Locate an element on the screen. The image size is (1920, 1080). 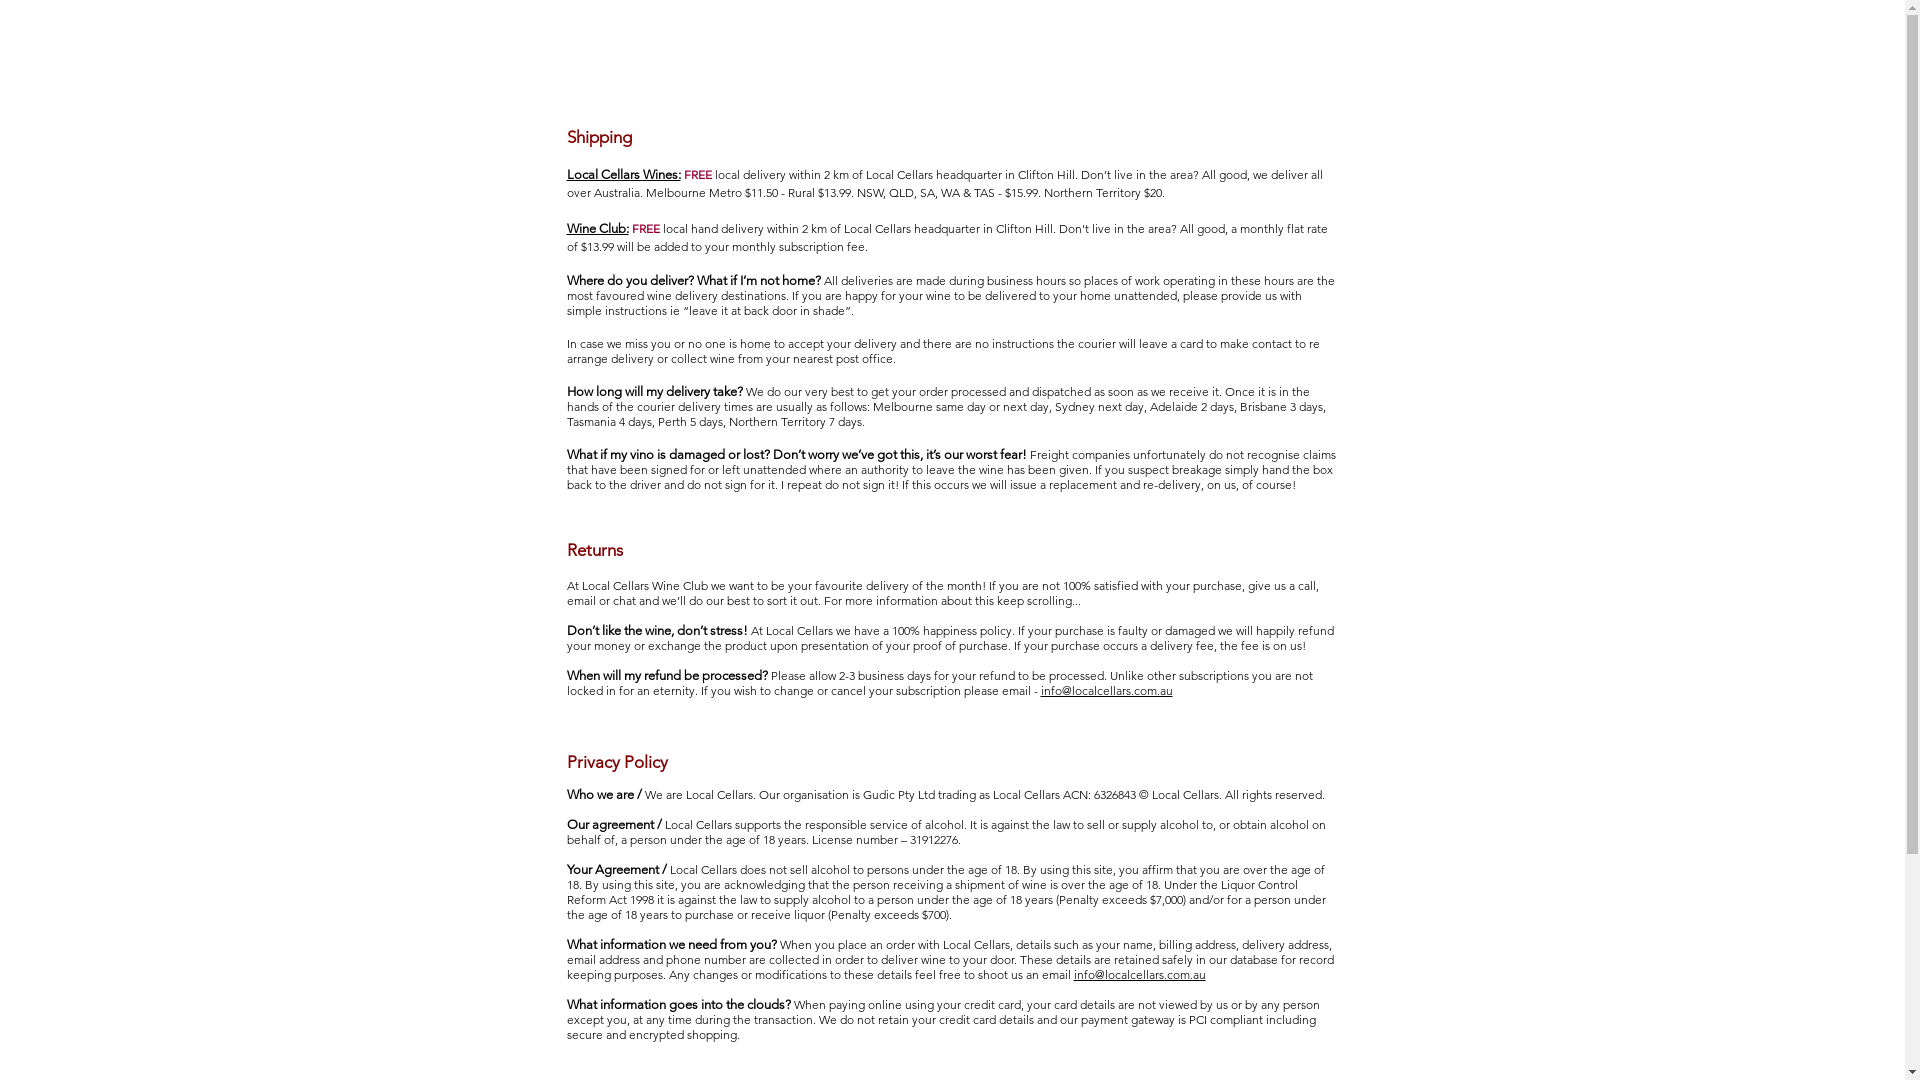
info@localcellars.com.au is located at coordinates (1106, 690).